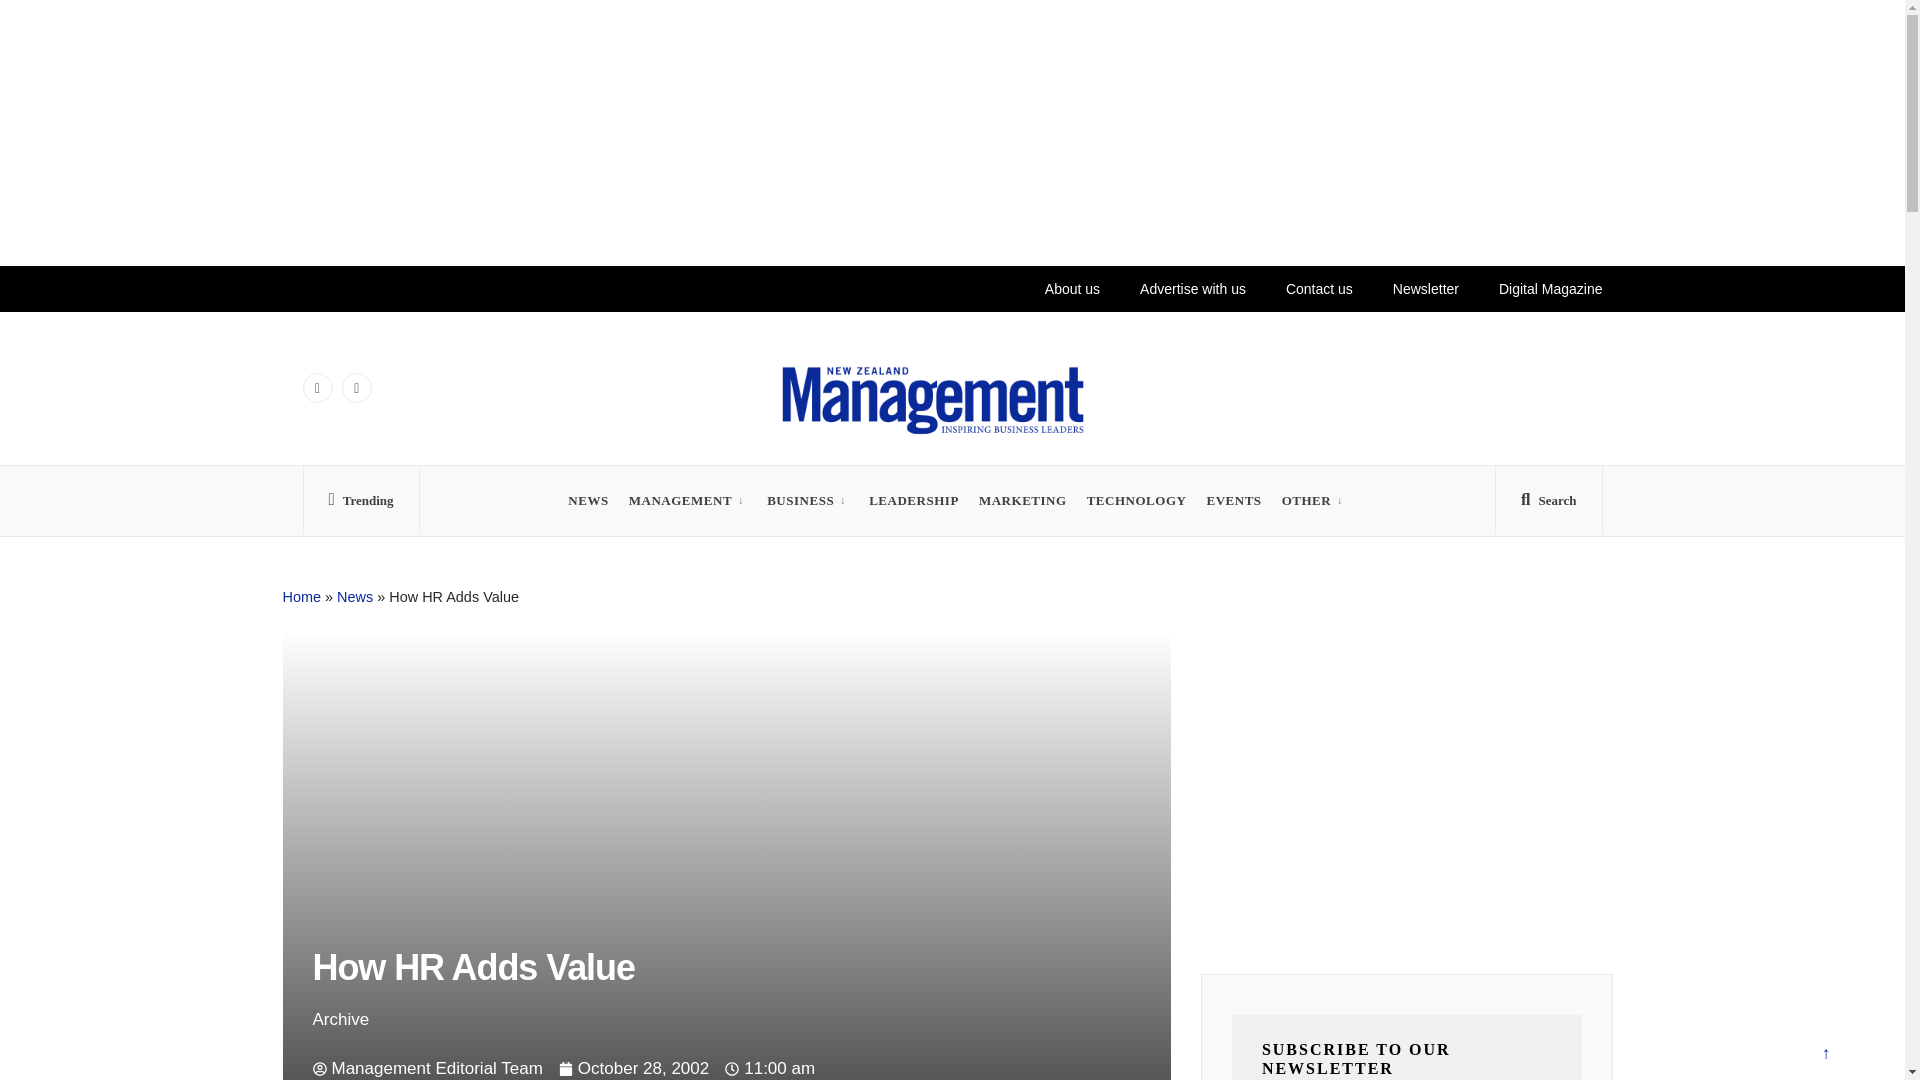 This screenshot has height=1080, width=1920. What do you see at coordinates (680, 500) in the screenshot?
I see `MANAGEMENT` at bounding box center [680, 500].